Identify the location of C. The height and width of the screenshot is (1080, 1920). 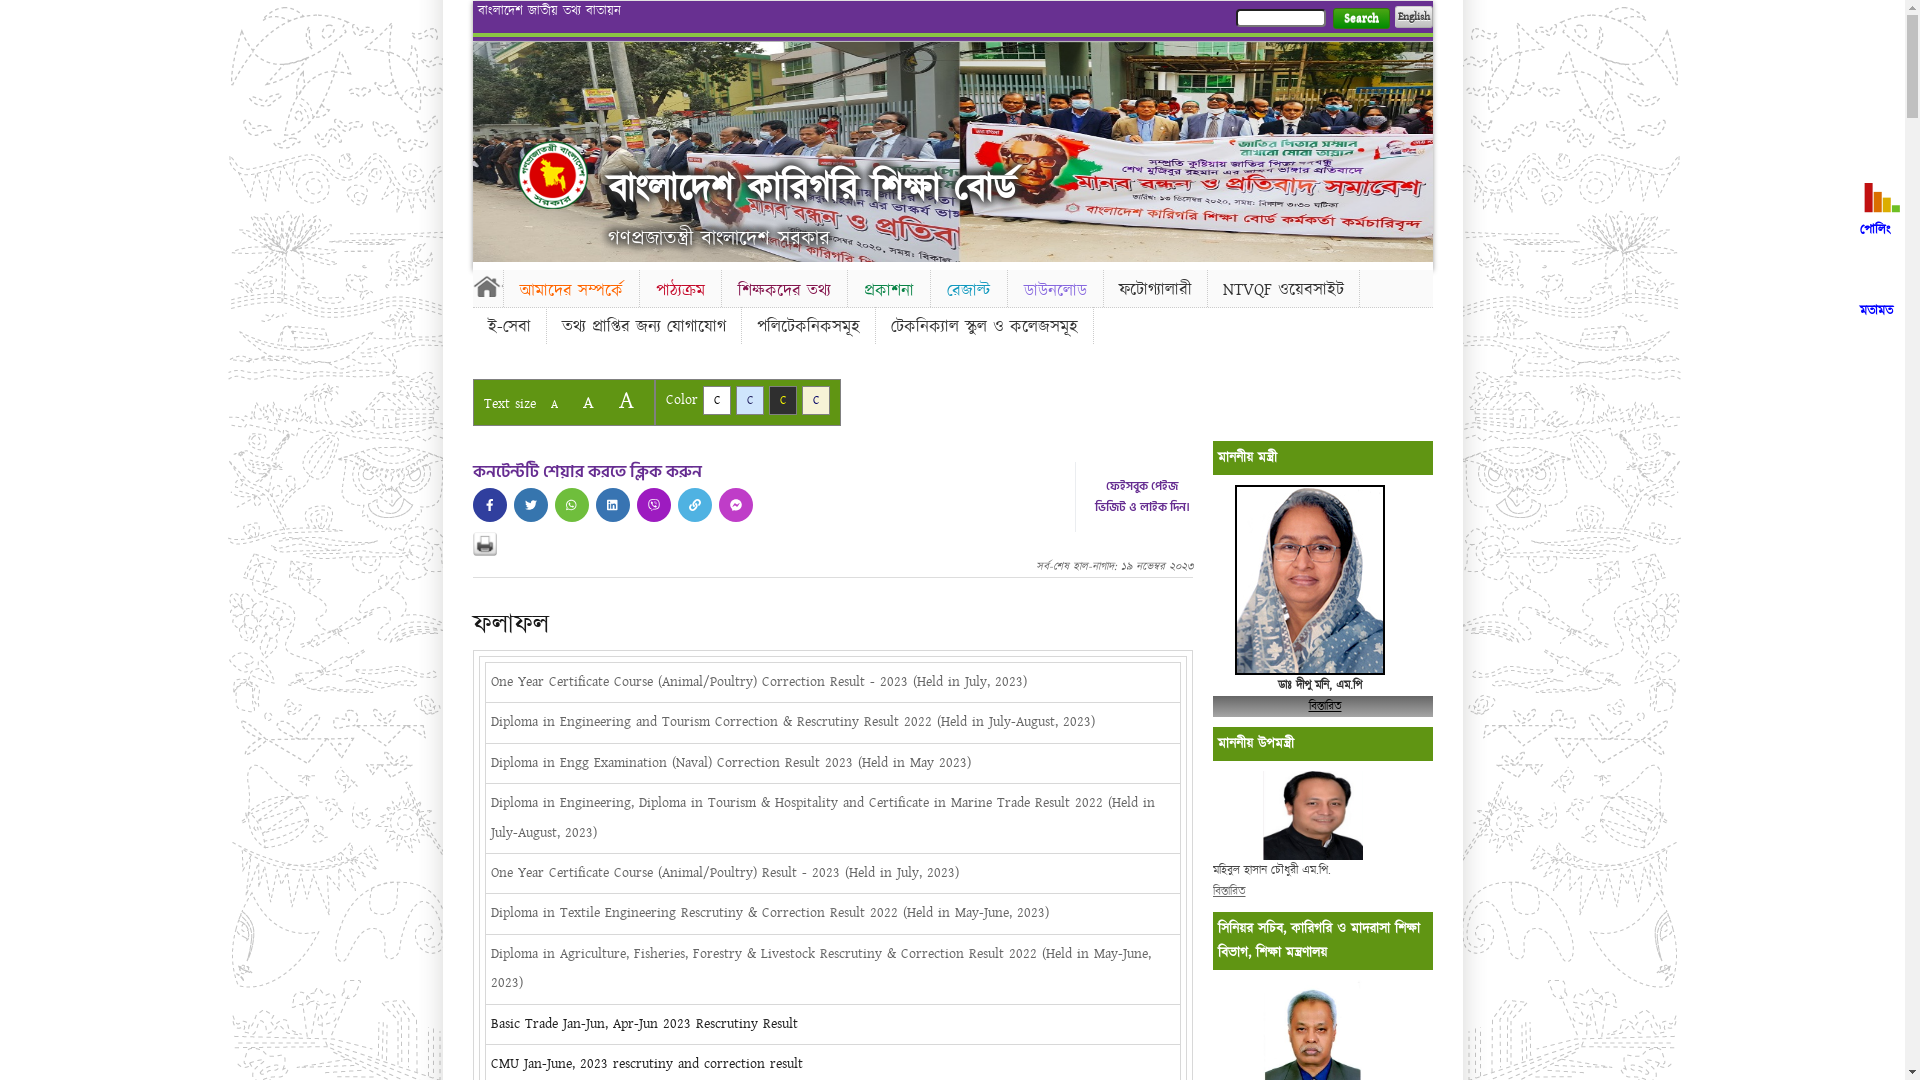
(782, 400).